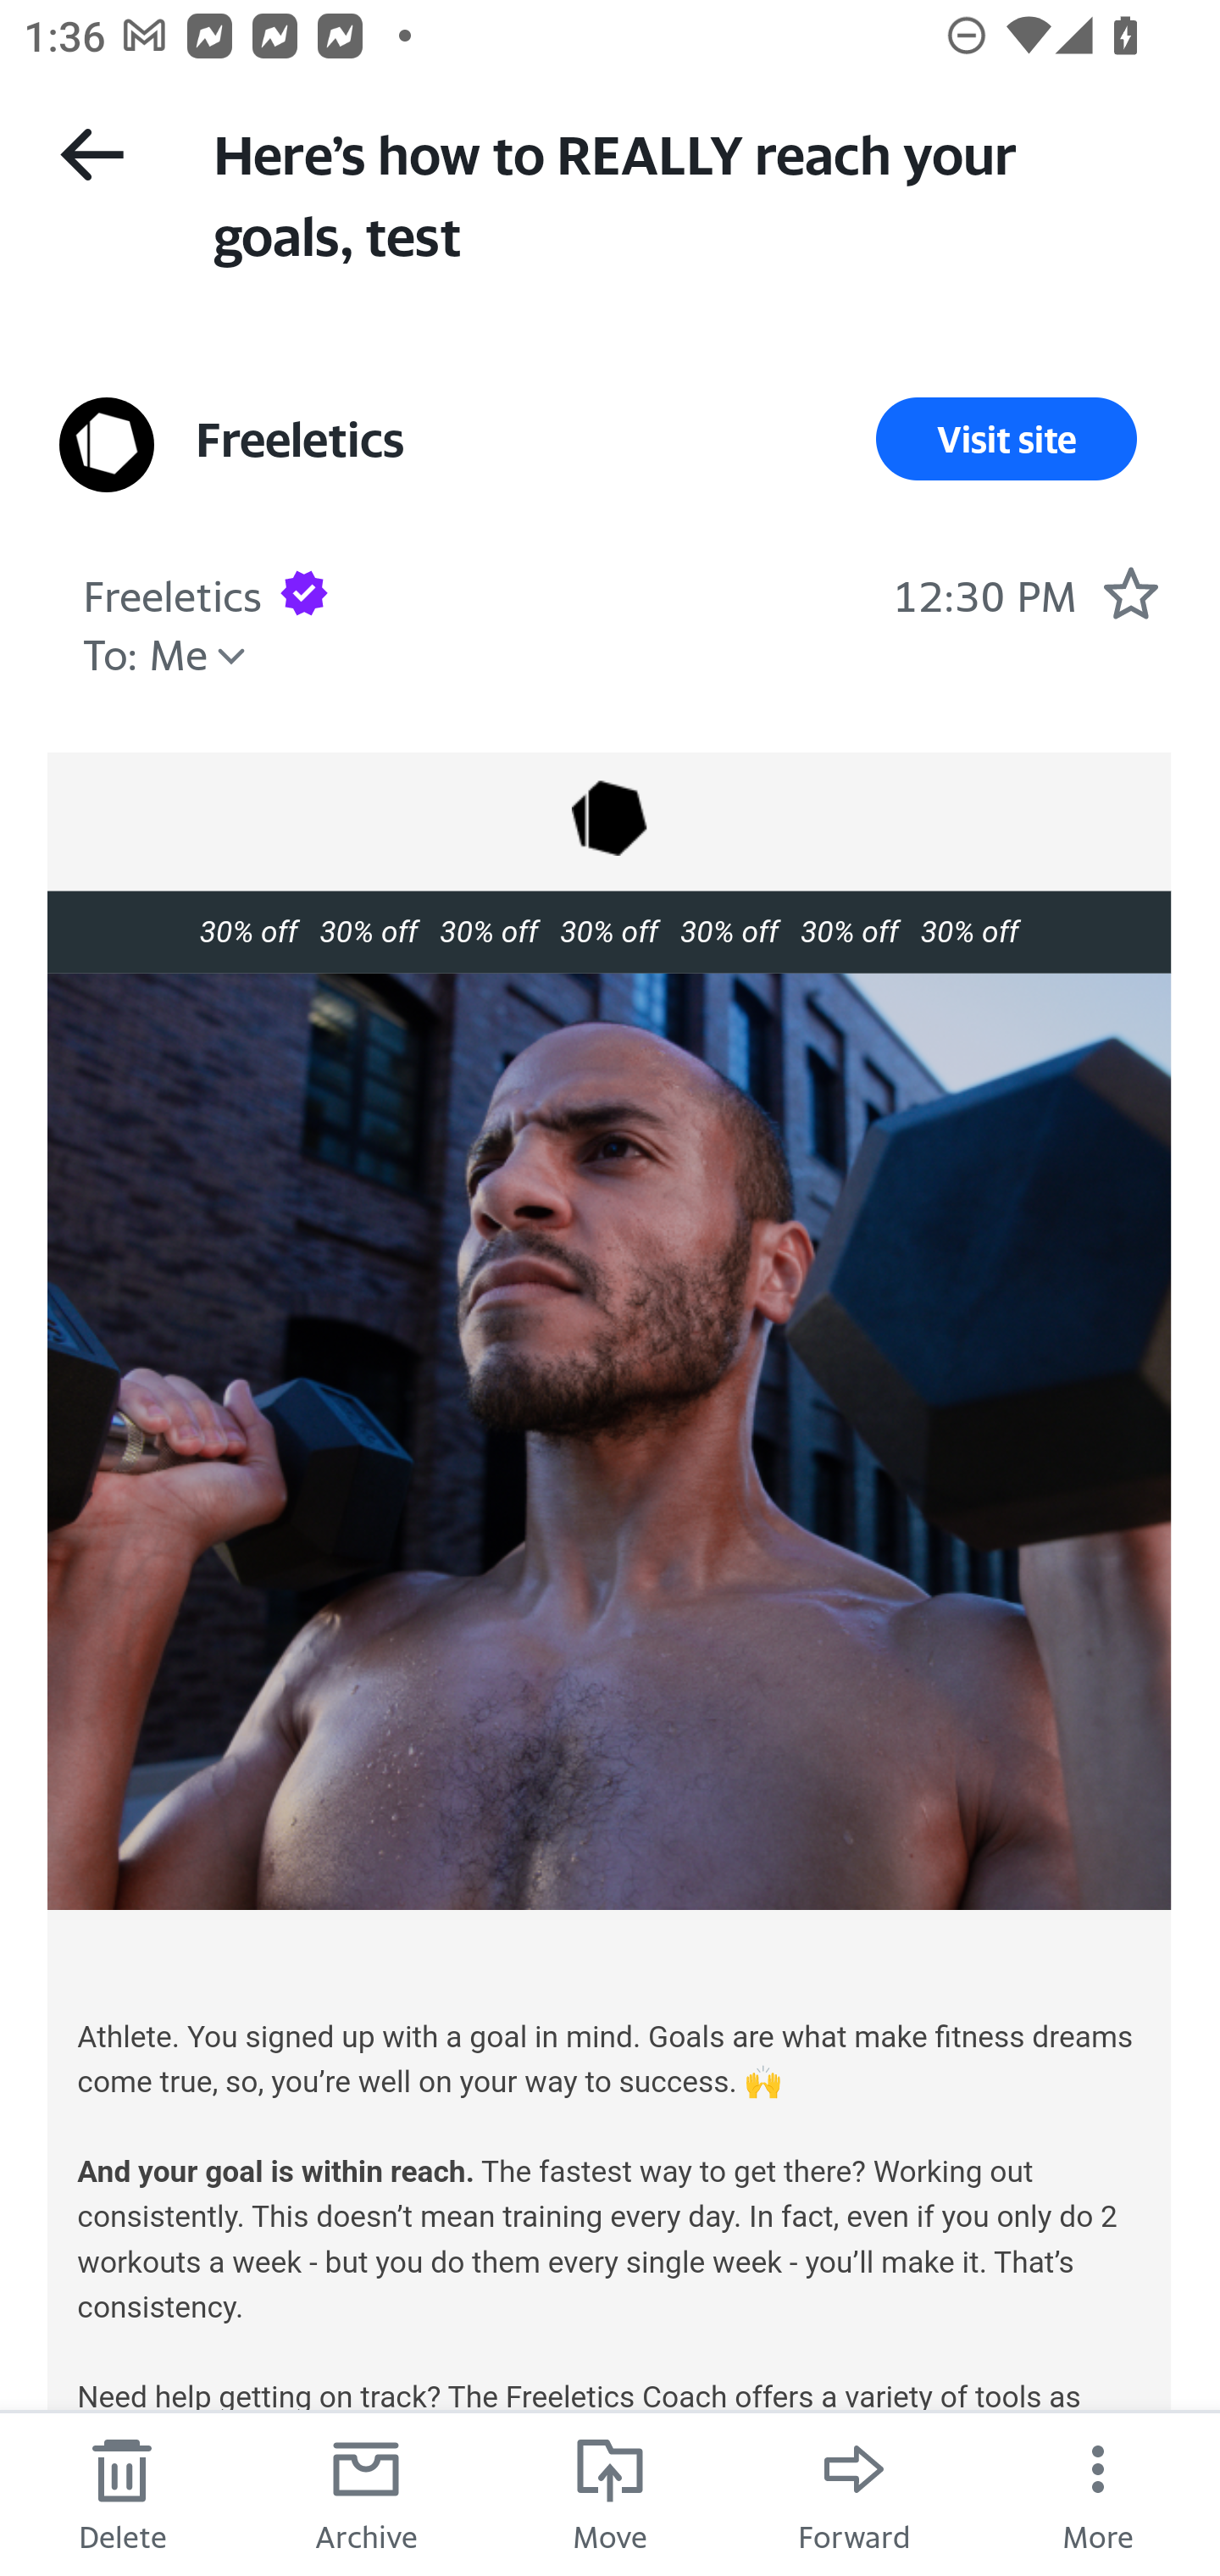 This screenshot has width=1220, height=2576. Describe the element at coordinates (1130, 593) in the screenshot. I see `Mark as starred.` at that location.